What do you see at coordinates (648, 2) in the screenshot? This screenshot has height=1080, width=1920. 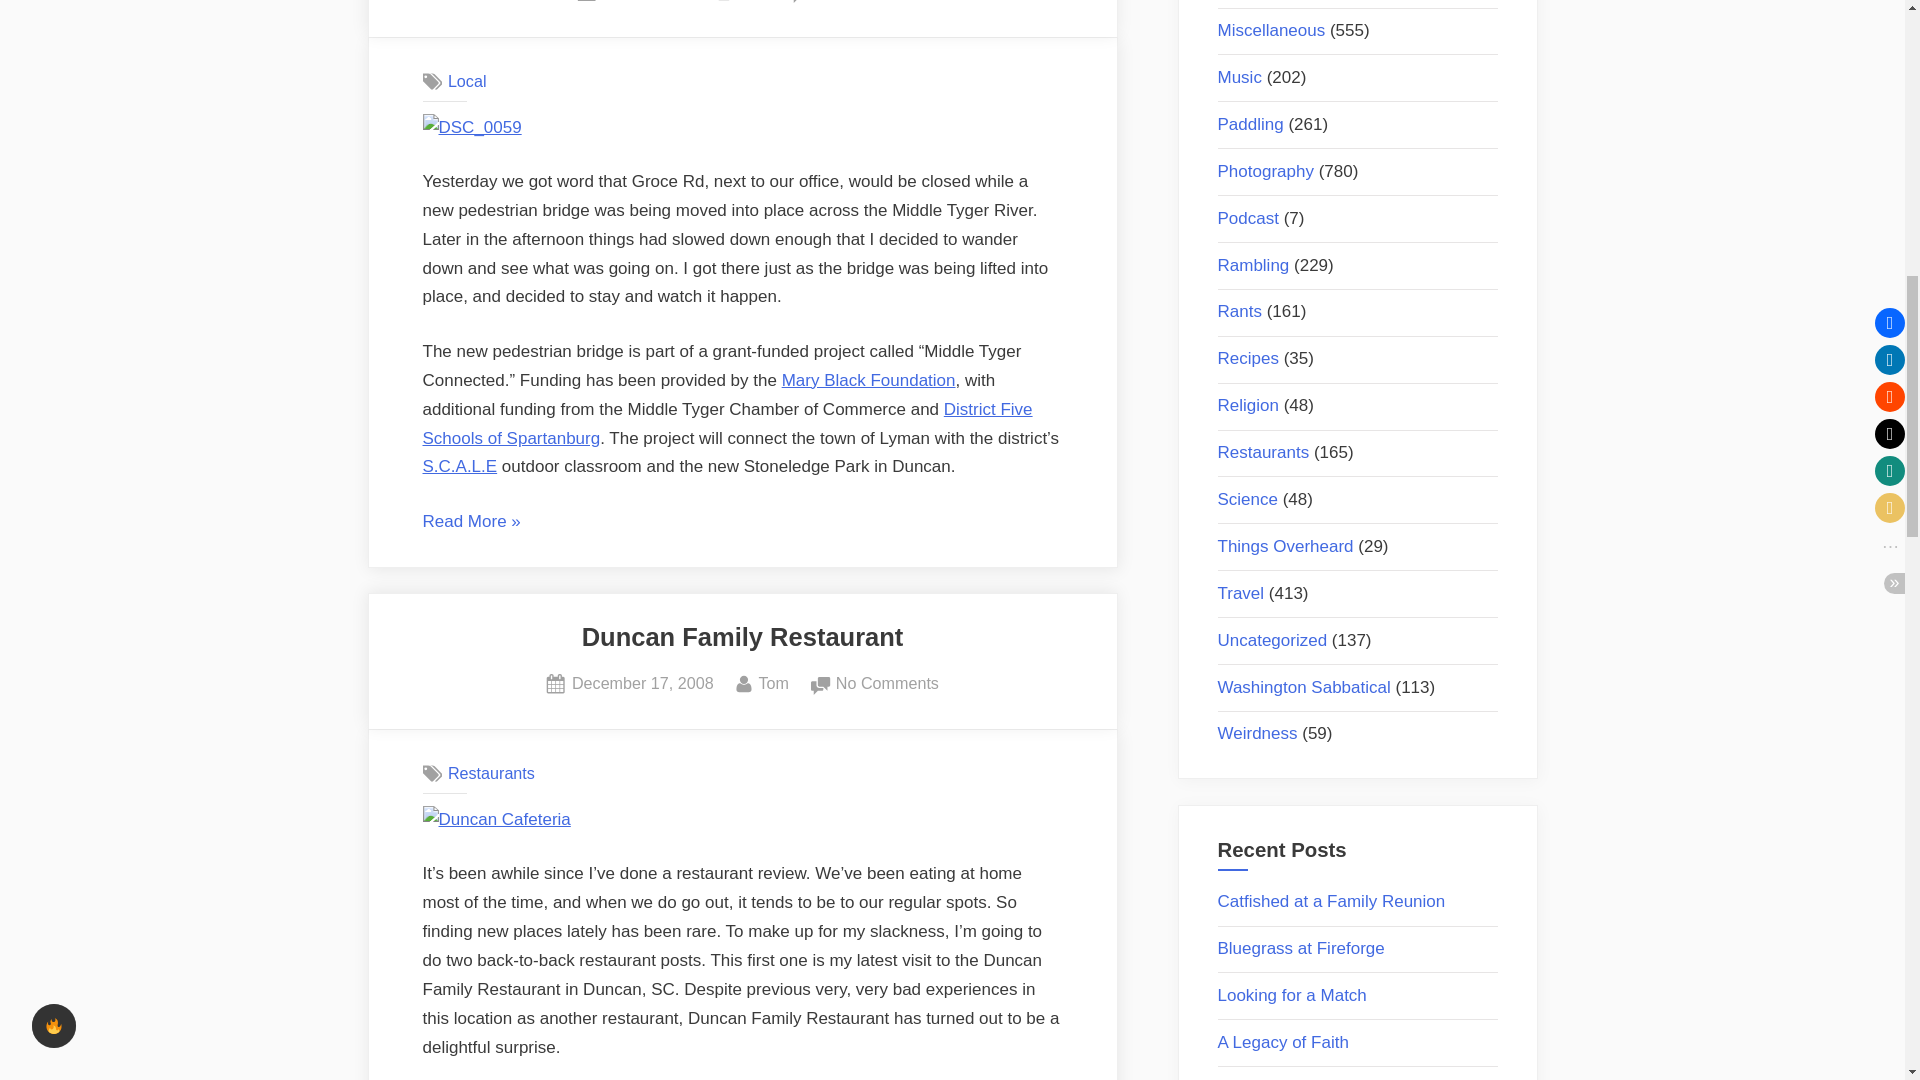 I see `District Five Schools of Spartanburg` at bounding box center [648, 2].